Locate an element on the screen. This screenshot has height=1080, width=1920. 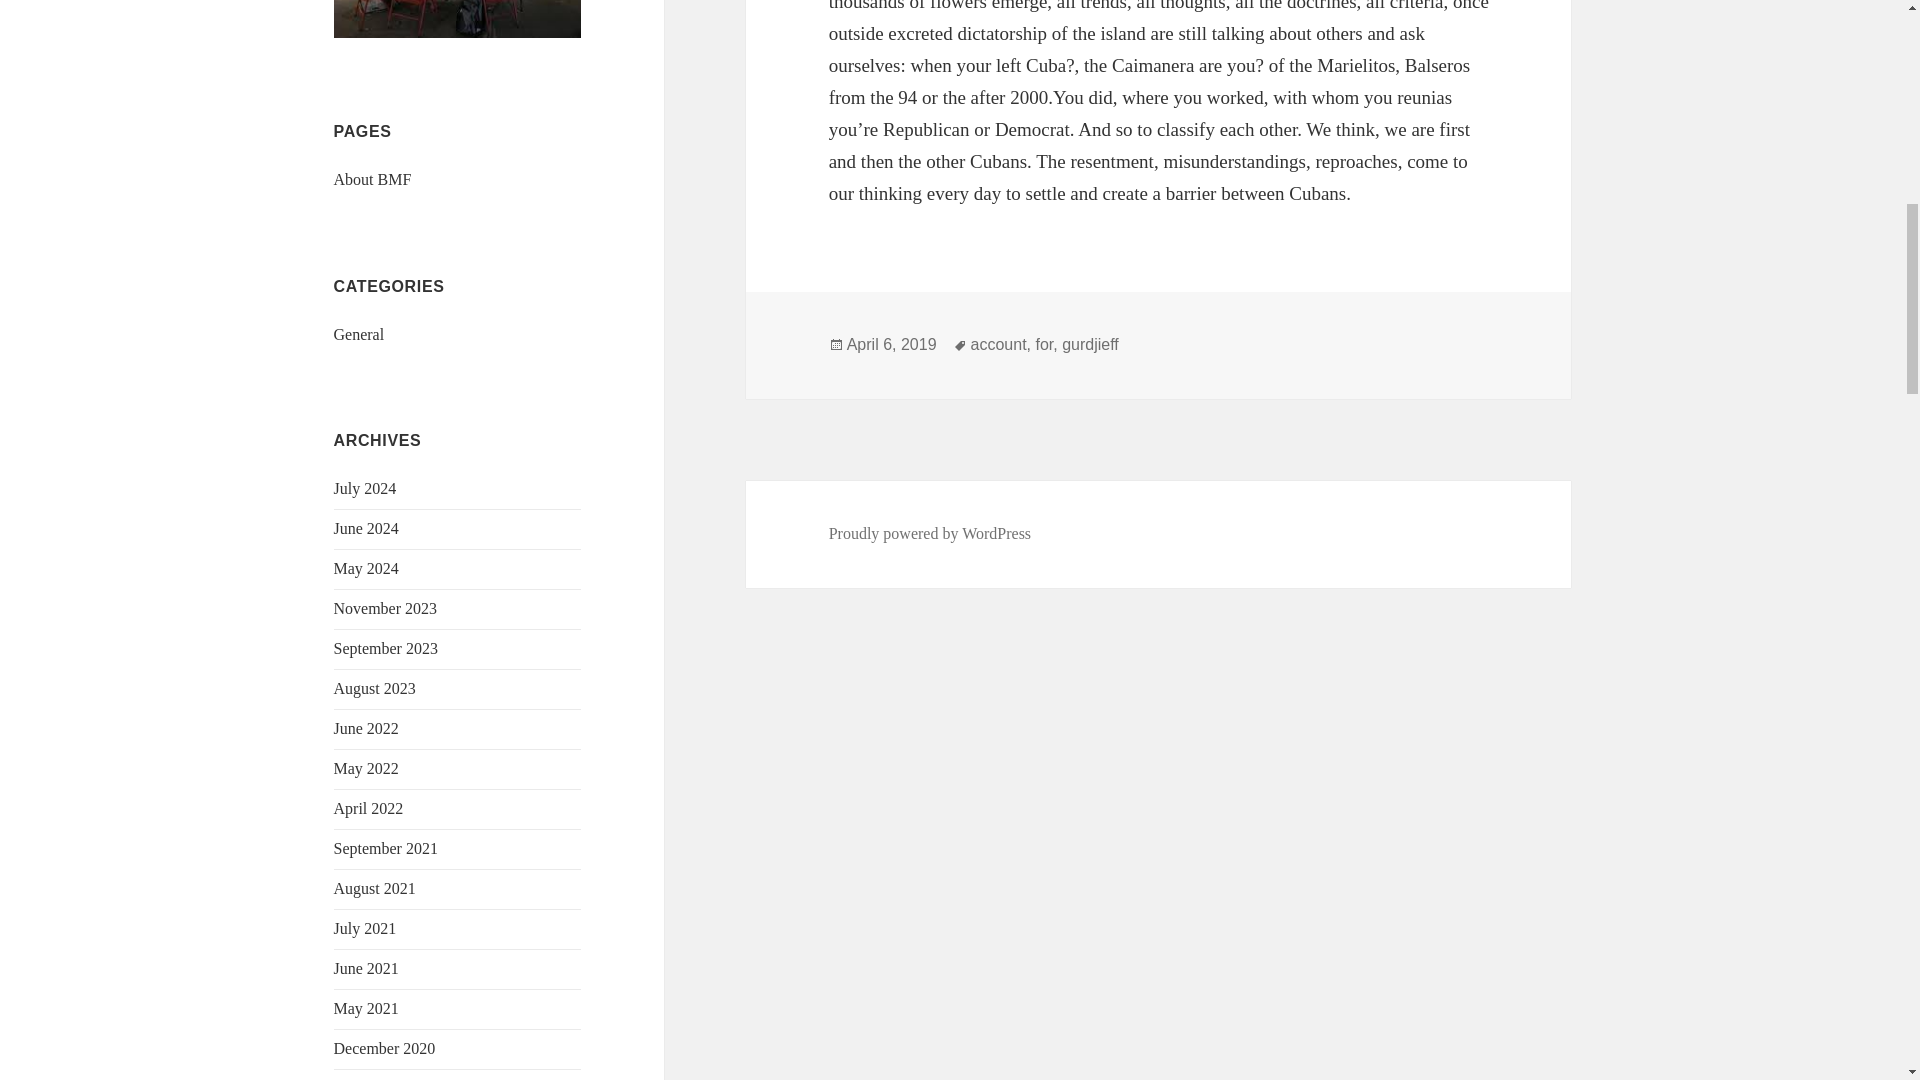
September 2021 is located at coordinates (386, 848).